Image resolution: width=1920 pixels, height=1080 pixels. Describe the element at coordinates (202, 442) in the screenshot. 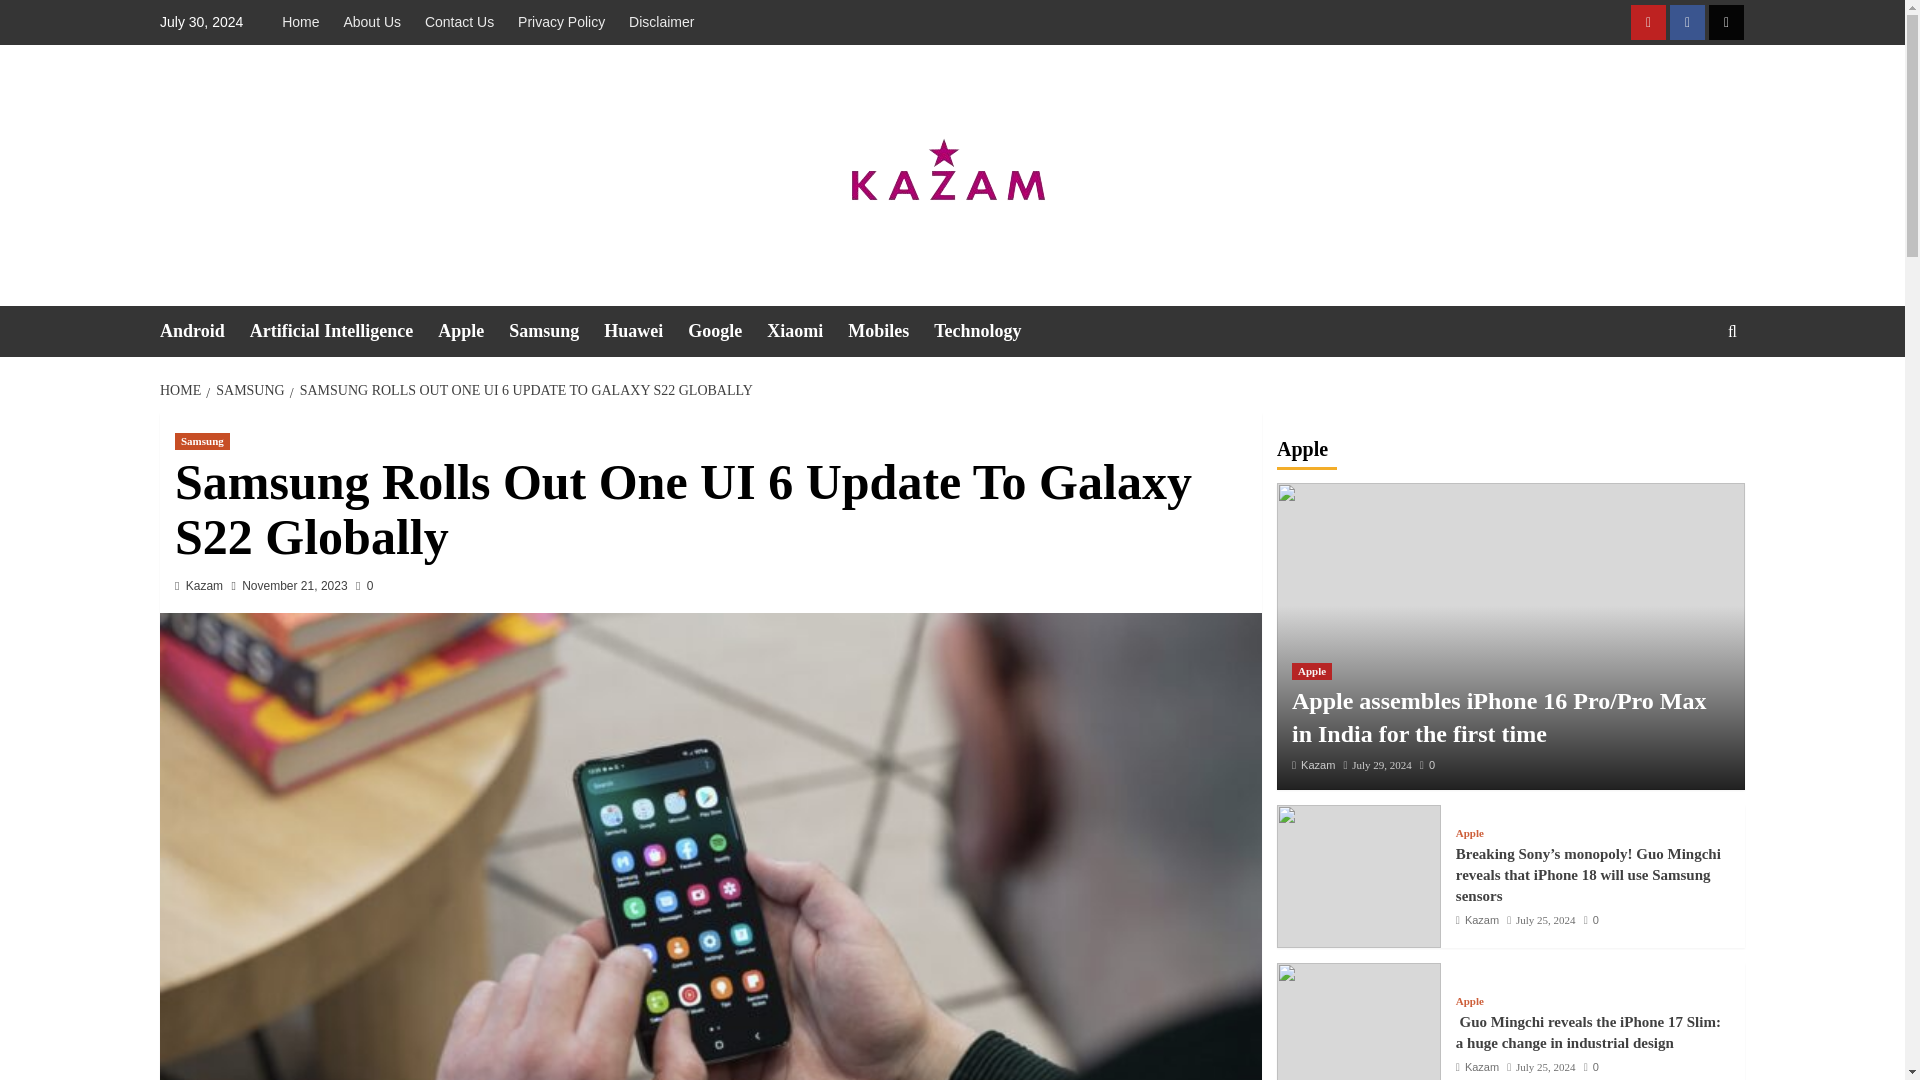

I see `Samsung` at that location.